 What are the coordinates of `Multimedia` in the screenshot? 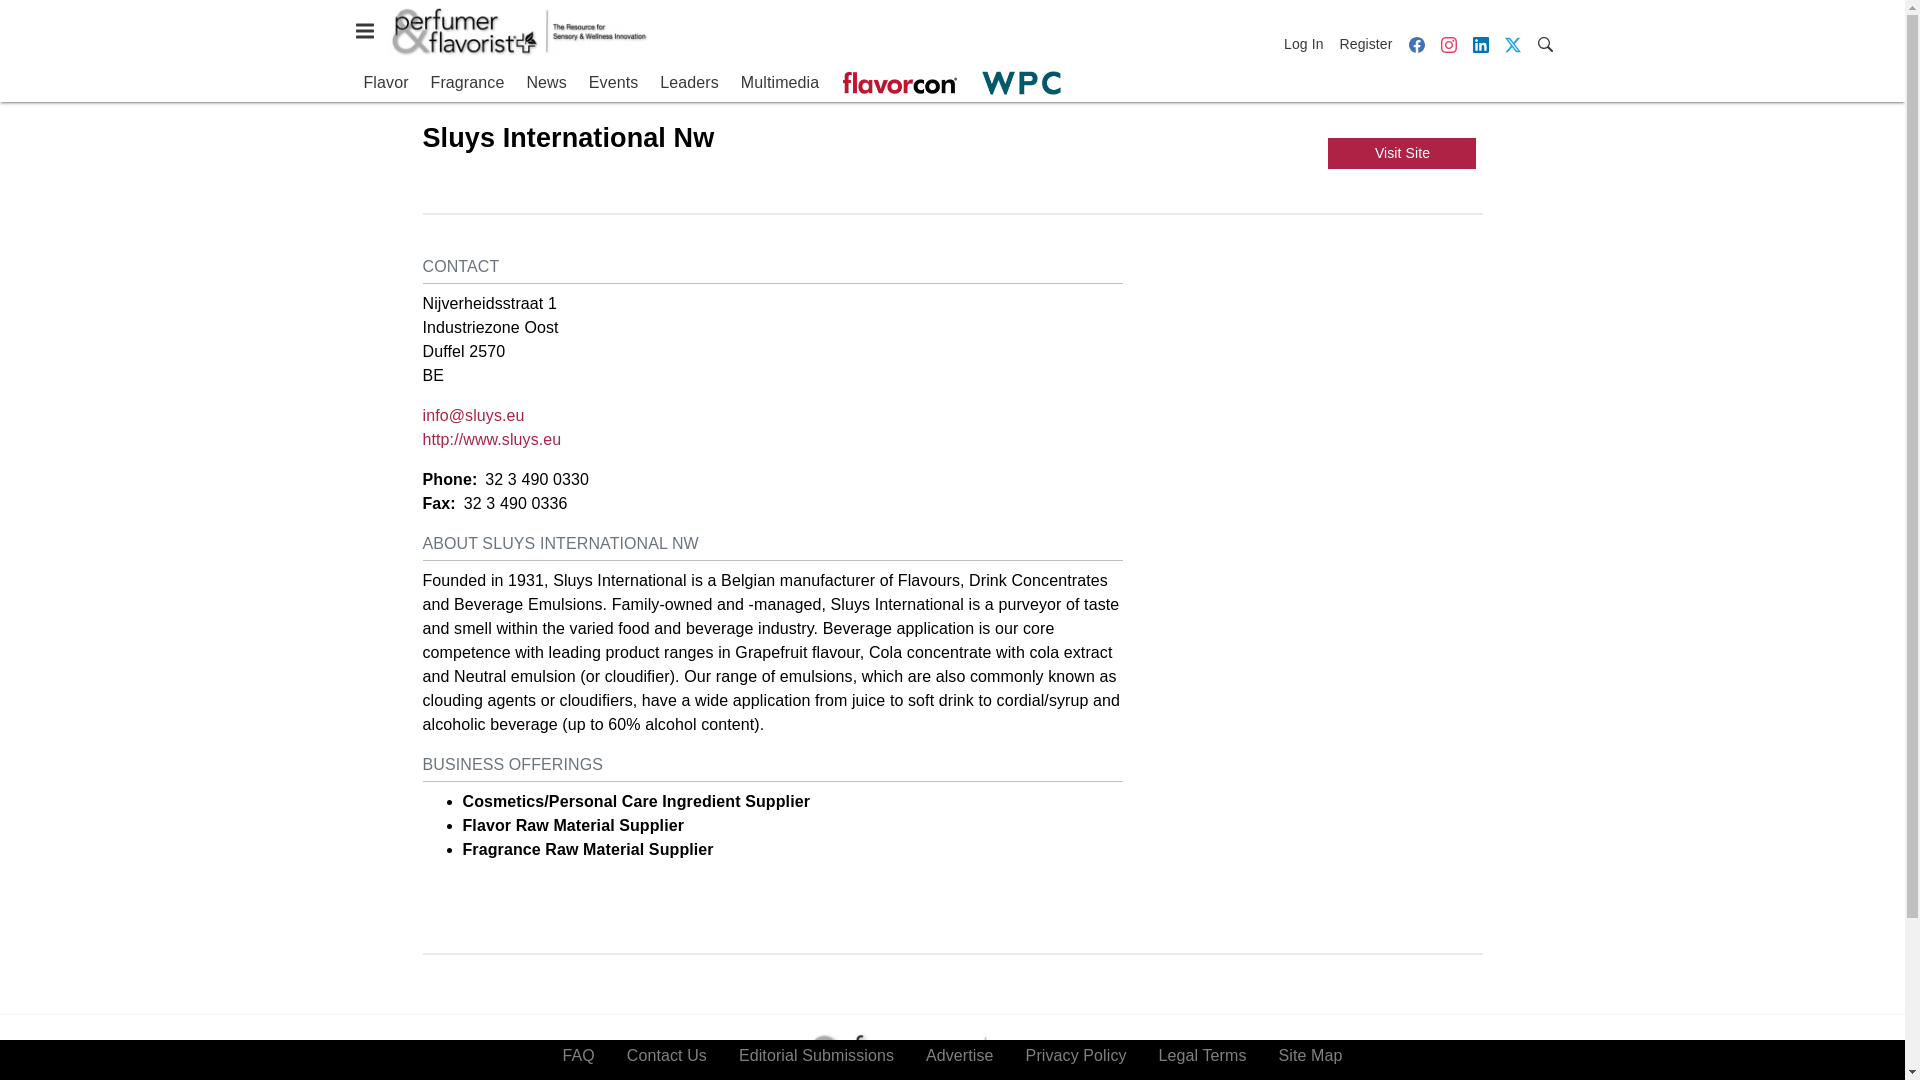 It's located at (780, 83).